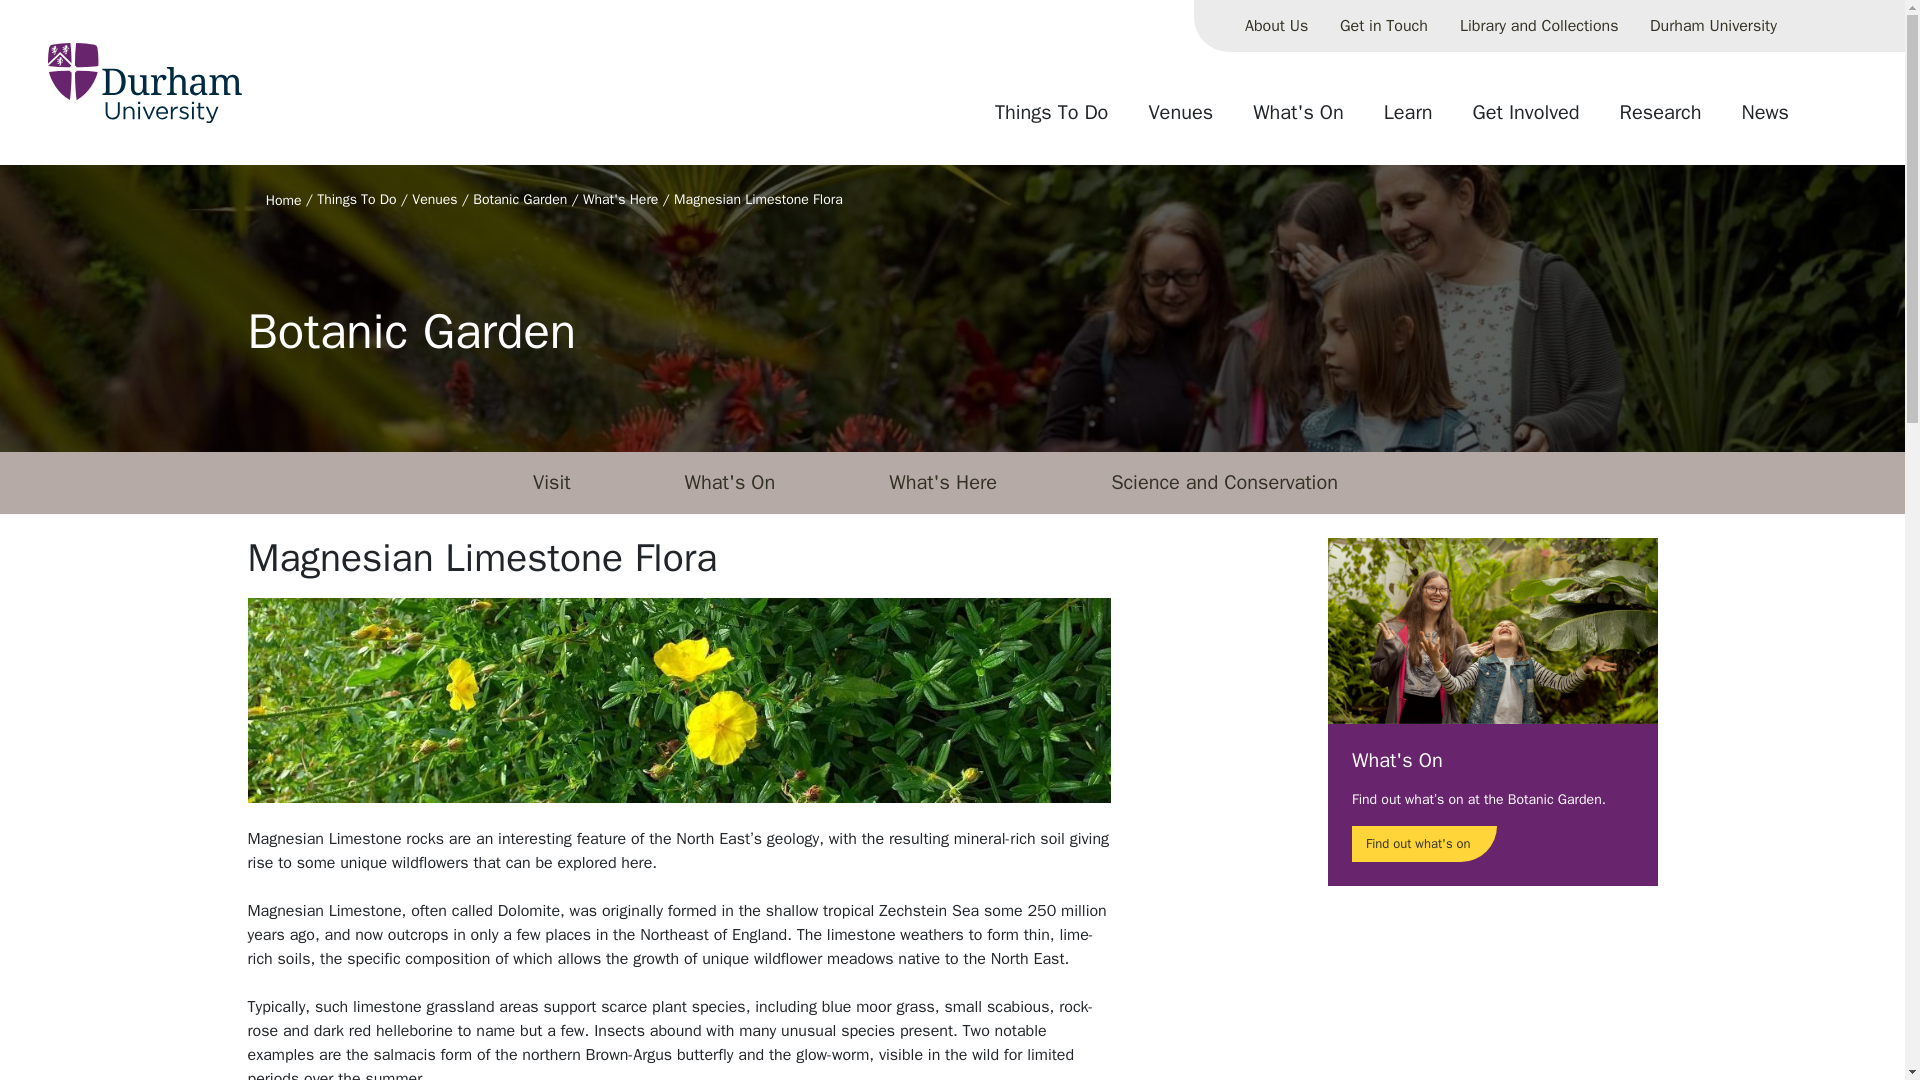 The width and height of the screenshot is (1920, 1080). What do you see at coordinates (1526, 120) in the screenshot?
I see `Get Involved` at bounding box center [1526, 120].